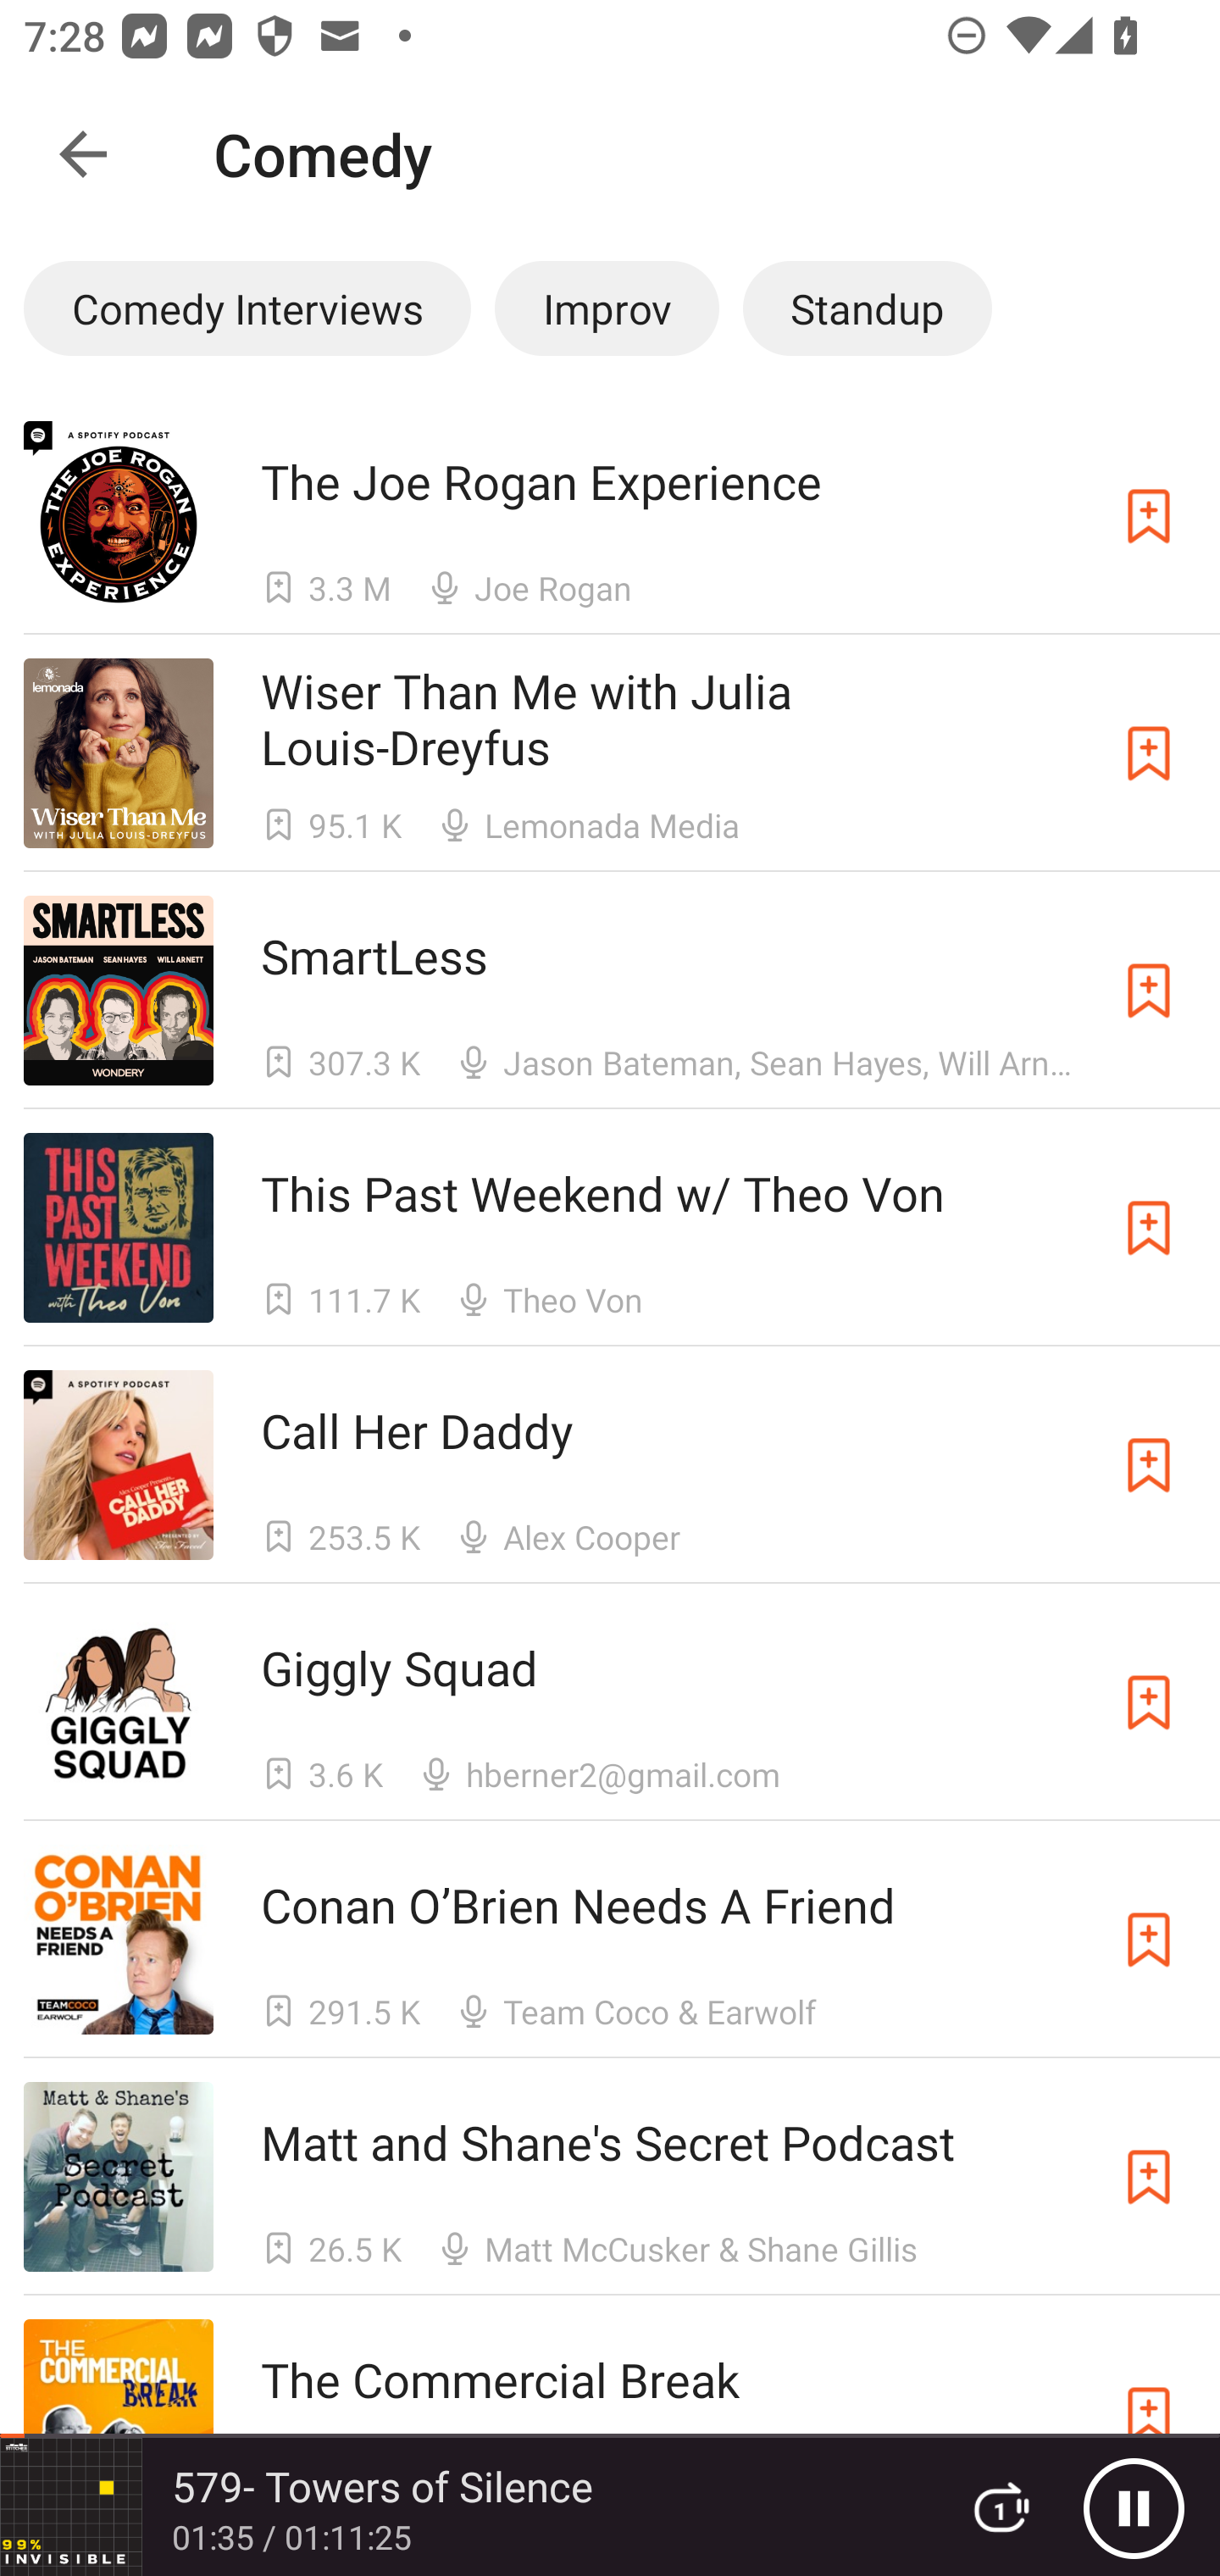 Image resolution: width=1220 pixels, height=2576 pixels. What do you see at coordinates (1149, 990) in the screenshot?
I see `Subscribe` at bounding box center [1149, 990].